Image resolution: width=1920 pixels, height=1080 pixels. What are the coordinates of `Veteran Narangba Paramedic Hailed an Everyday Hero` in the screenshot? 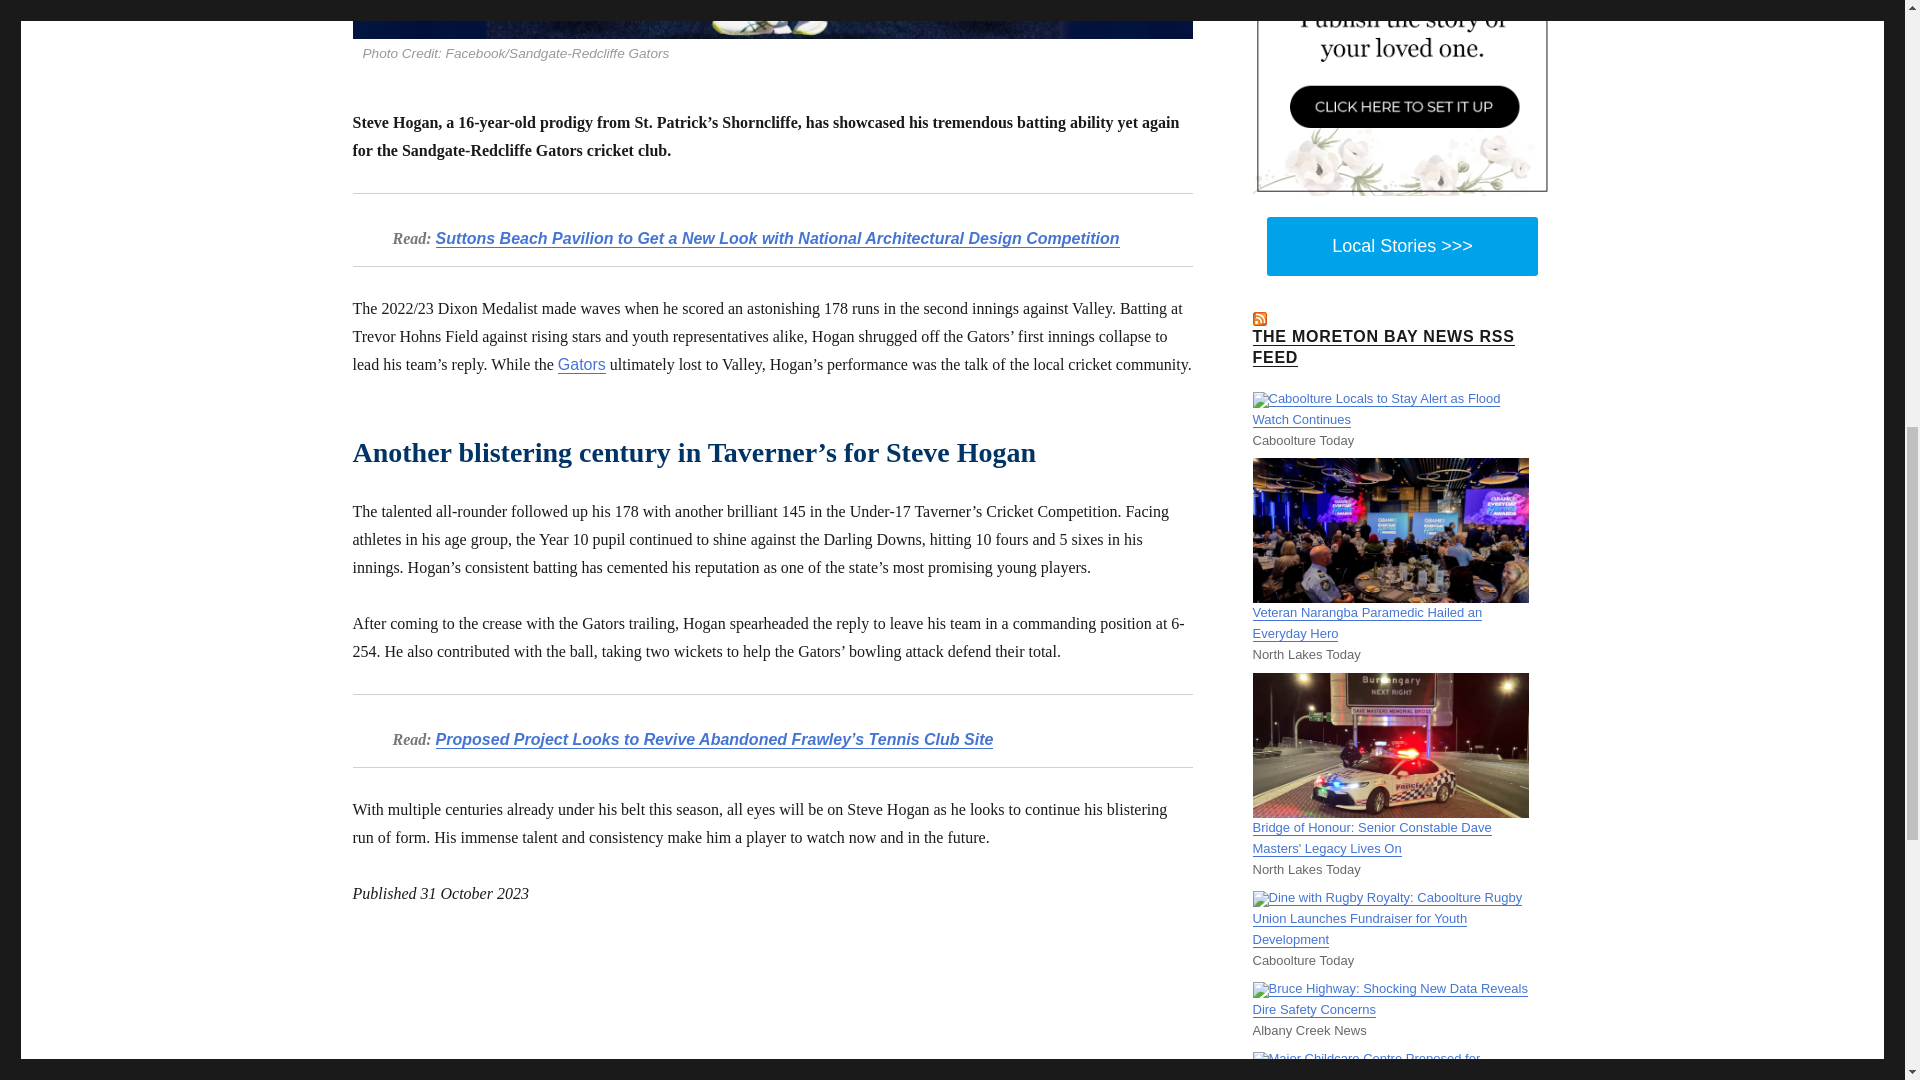 It's located at (1366, 622).